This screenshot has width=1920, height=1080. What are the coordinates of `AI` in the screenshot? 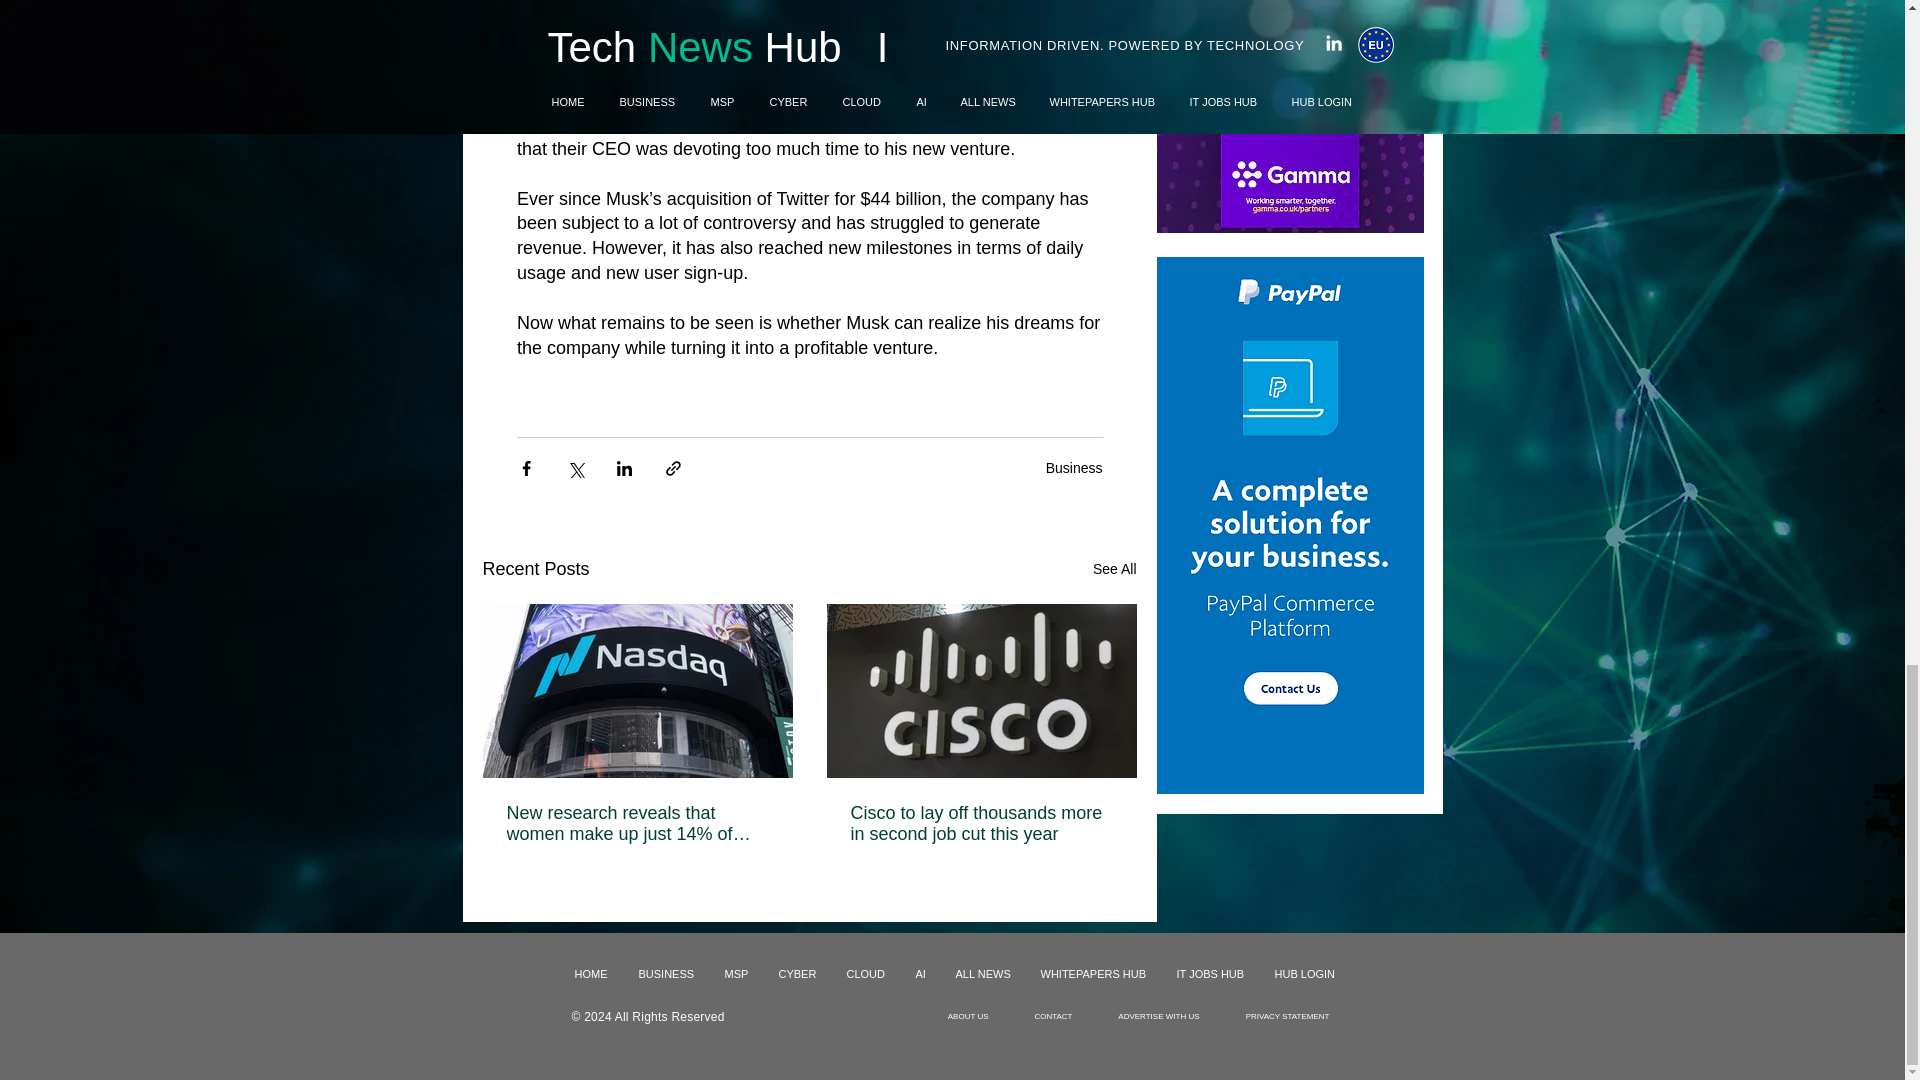 It's located at (920, 974).